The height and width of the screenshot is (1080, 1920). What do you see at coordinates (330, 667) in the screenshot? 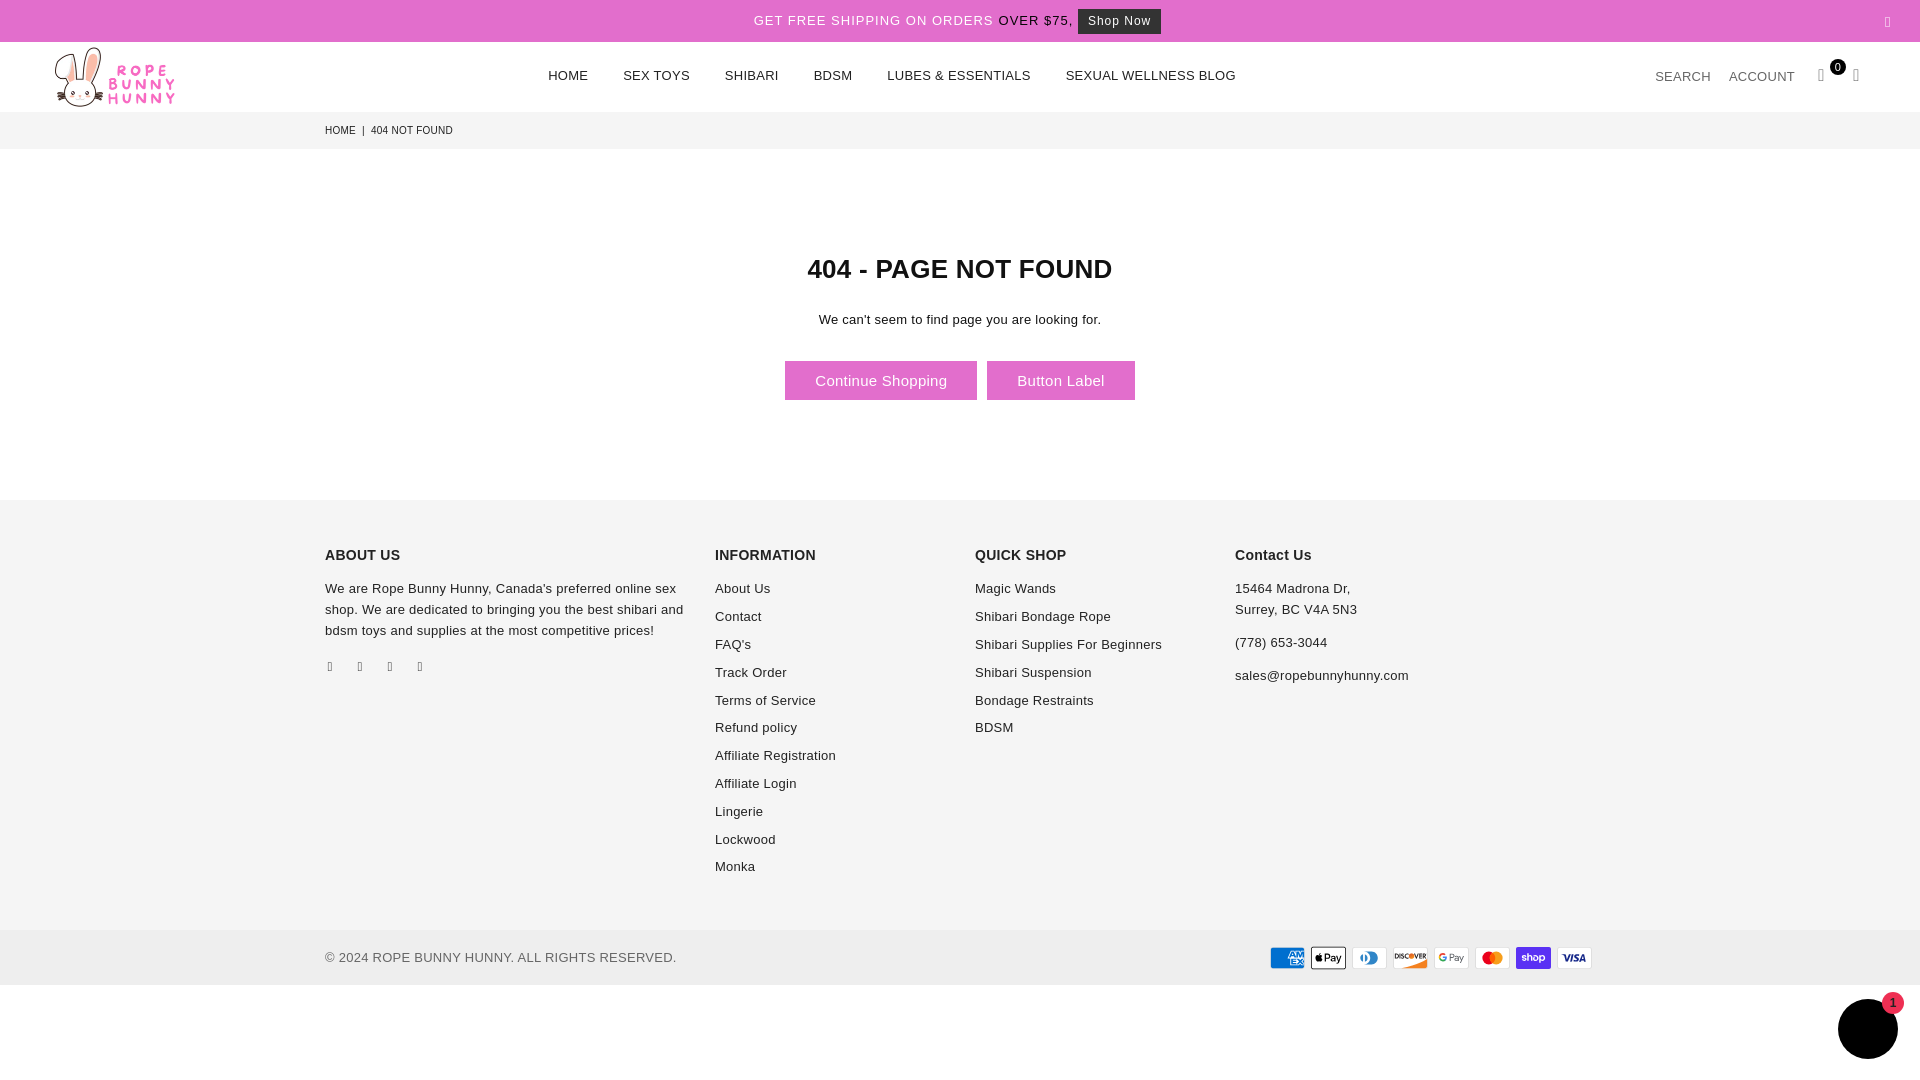
I see `Rope Bunny Hunny on Facebook` at bounding box center [330, 667].